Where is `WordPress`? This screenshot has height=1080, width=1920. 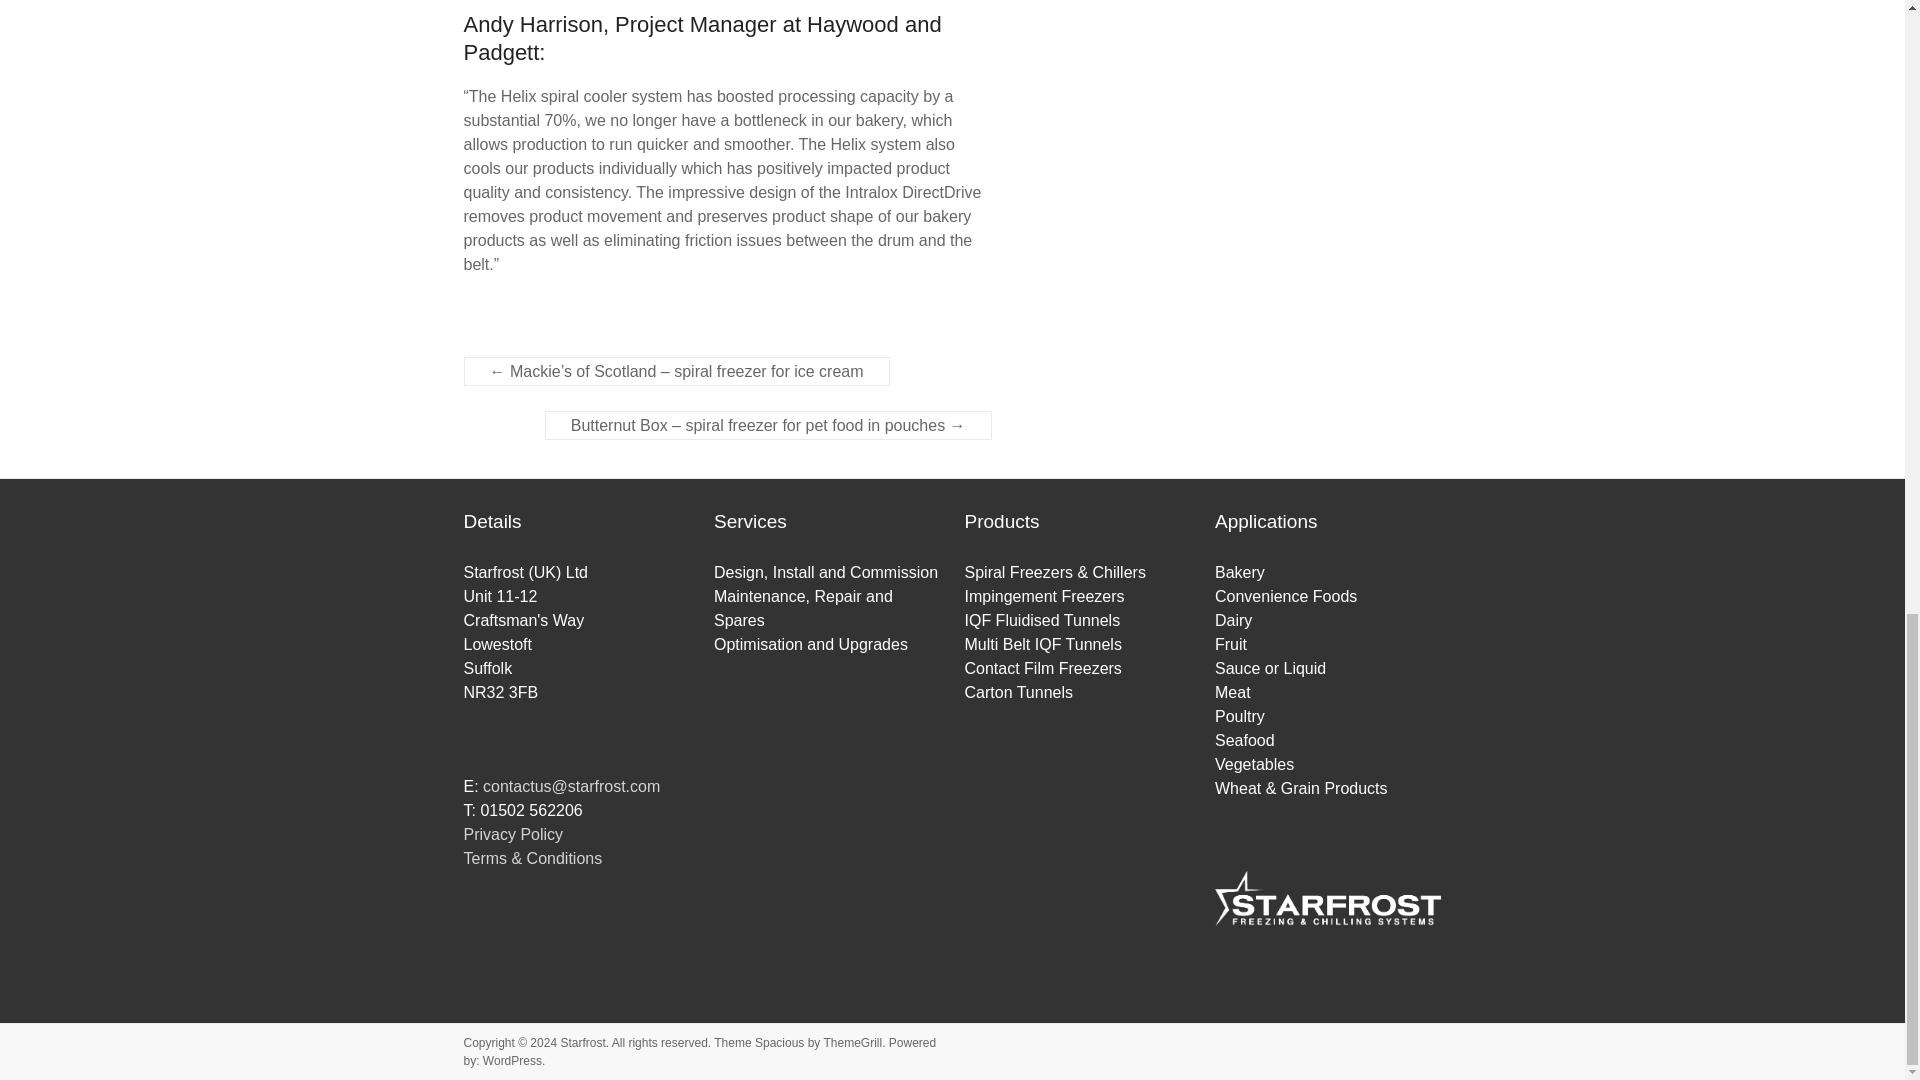 WordPress is located at coordinates (512, 1061).